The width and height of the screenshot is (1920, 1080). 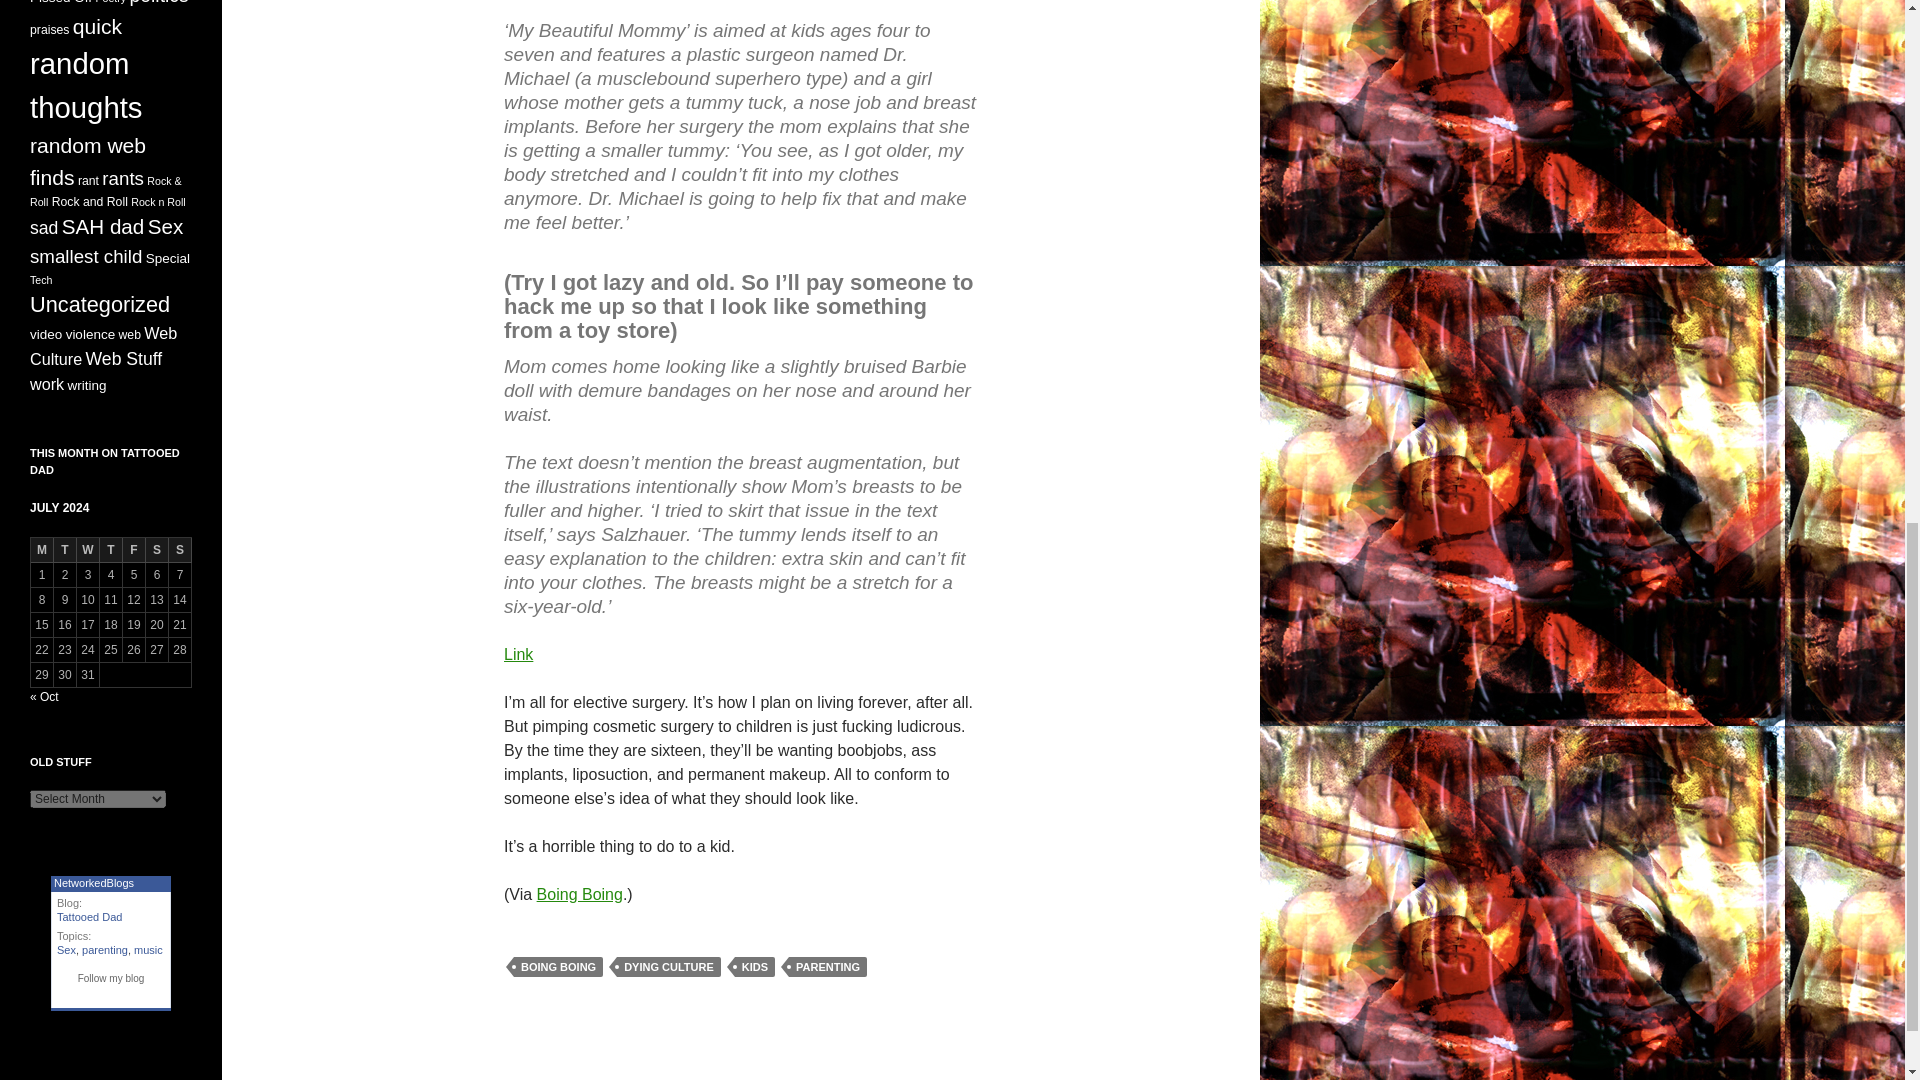 What do you see at coordinates (64, 550) in the screenshot?
I see `Tuesday` at bounding box center [64, 550].